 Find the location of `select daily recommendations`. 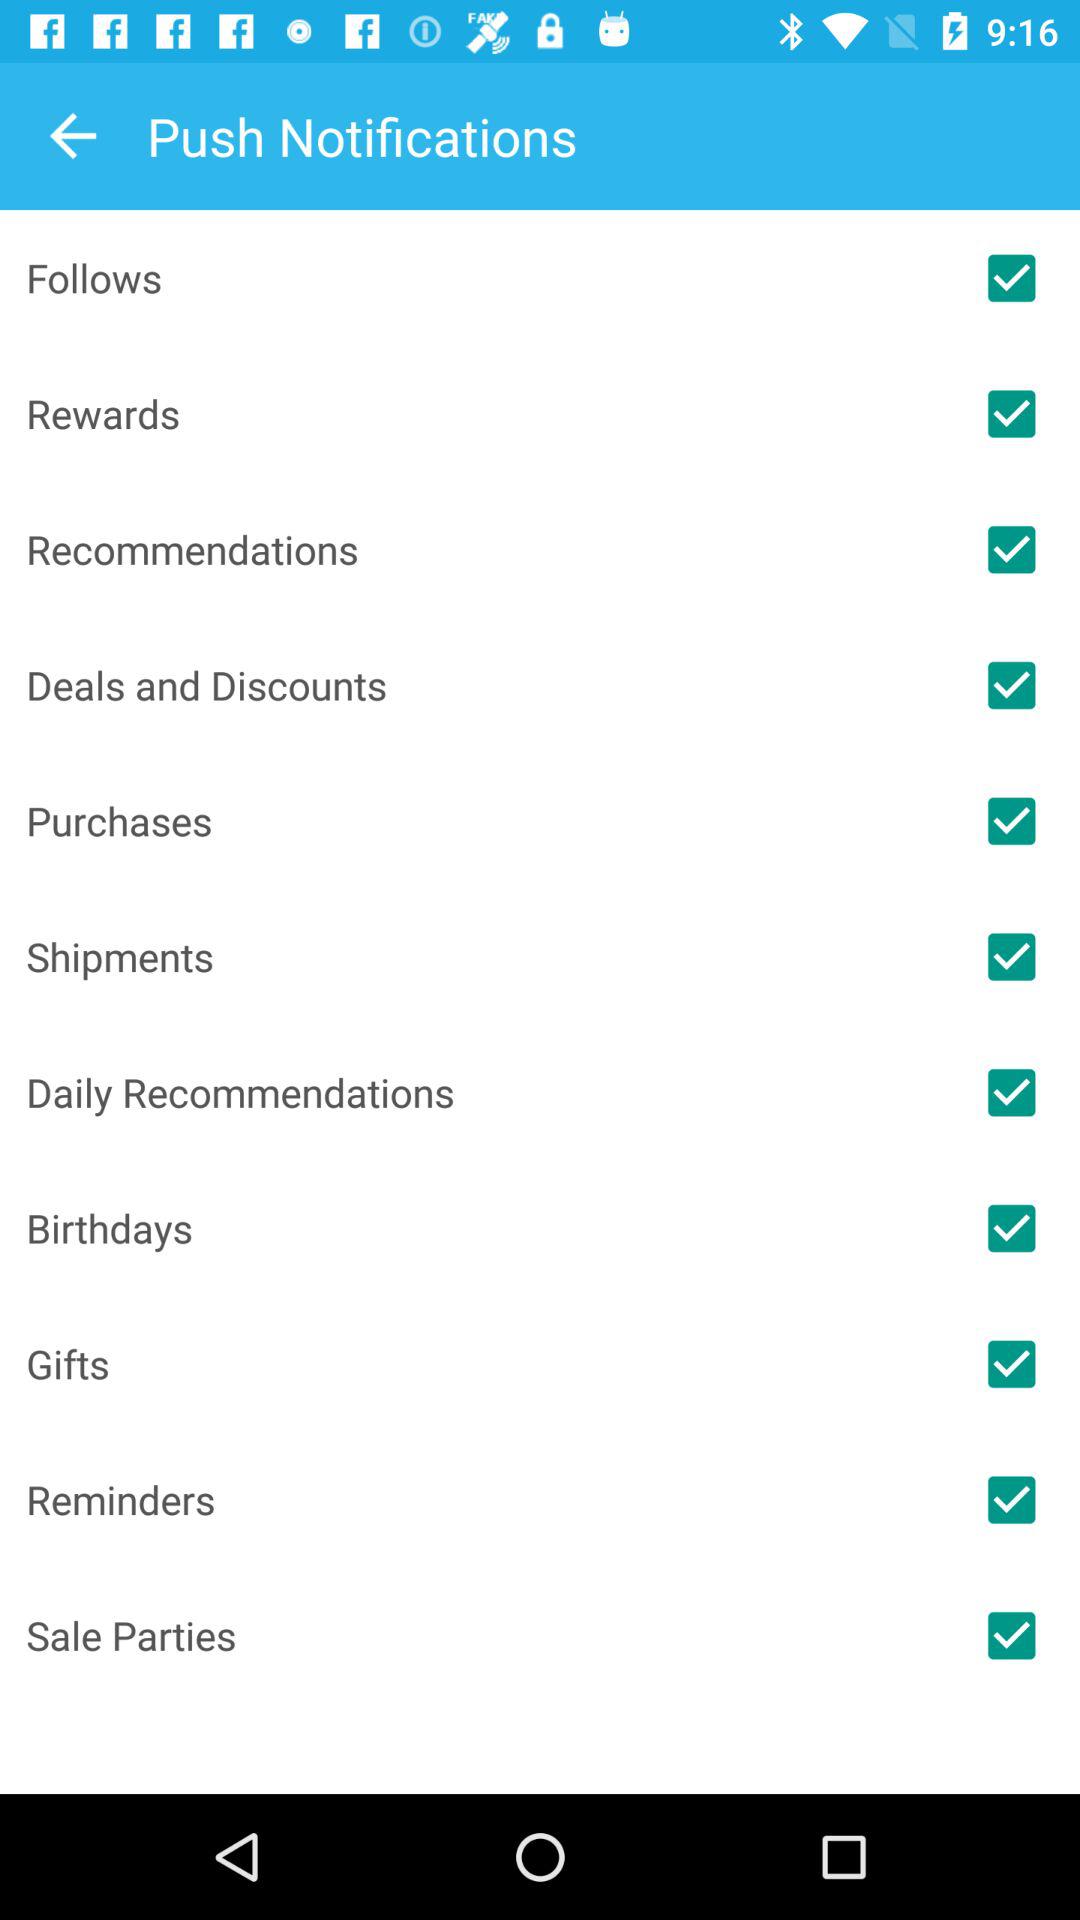

select daily recommendations is located at coordinates (1011, 1092).